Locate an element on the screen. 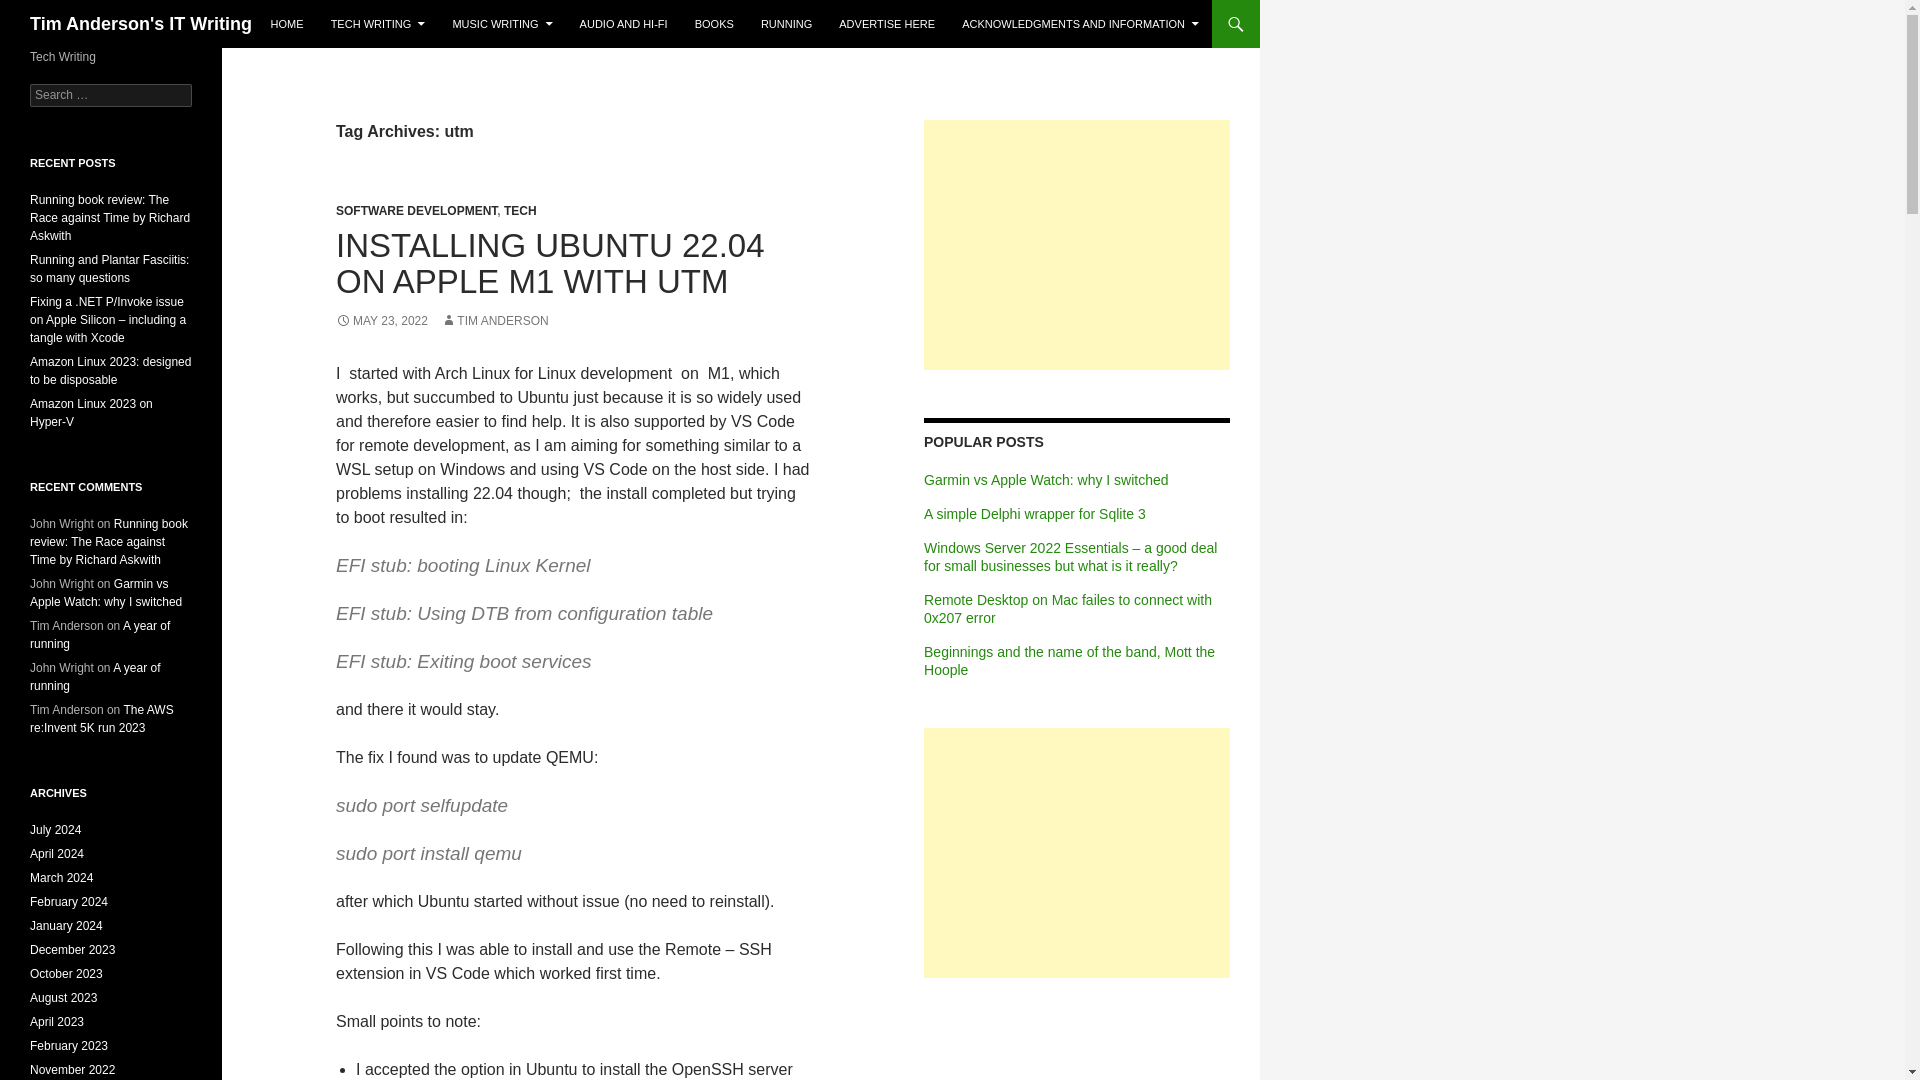 This screenshot has width=1920, height=1080. MAY 23, 2022 is located at coordinates (382, 321).